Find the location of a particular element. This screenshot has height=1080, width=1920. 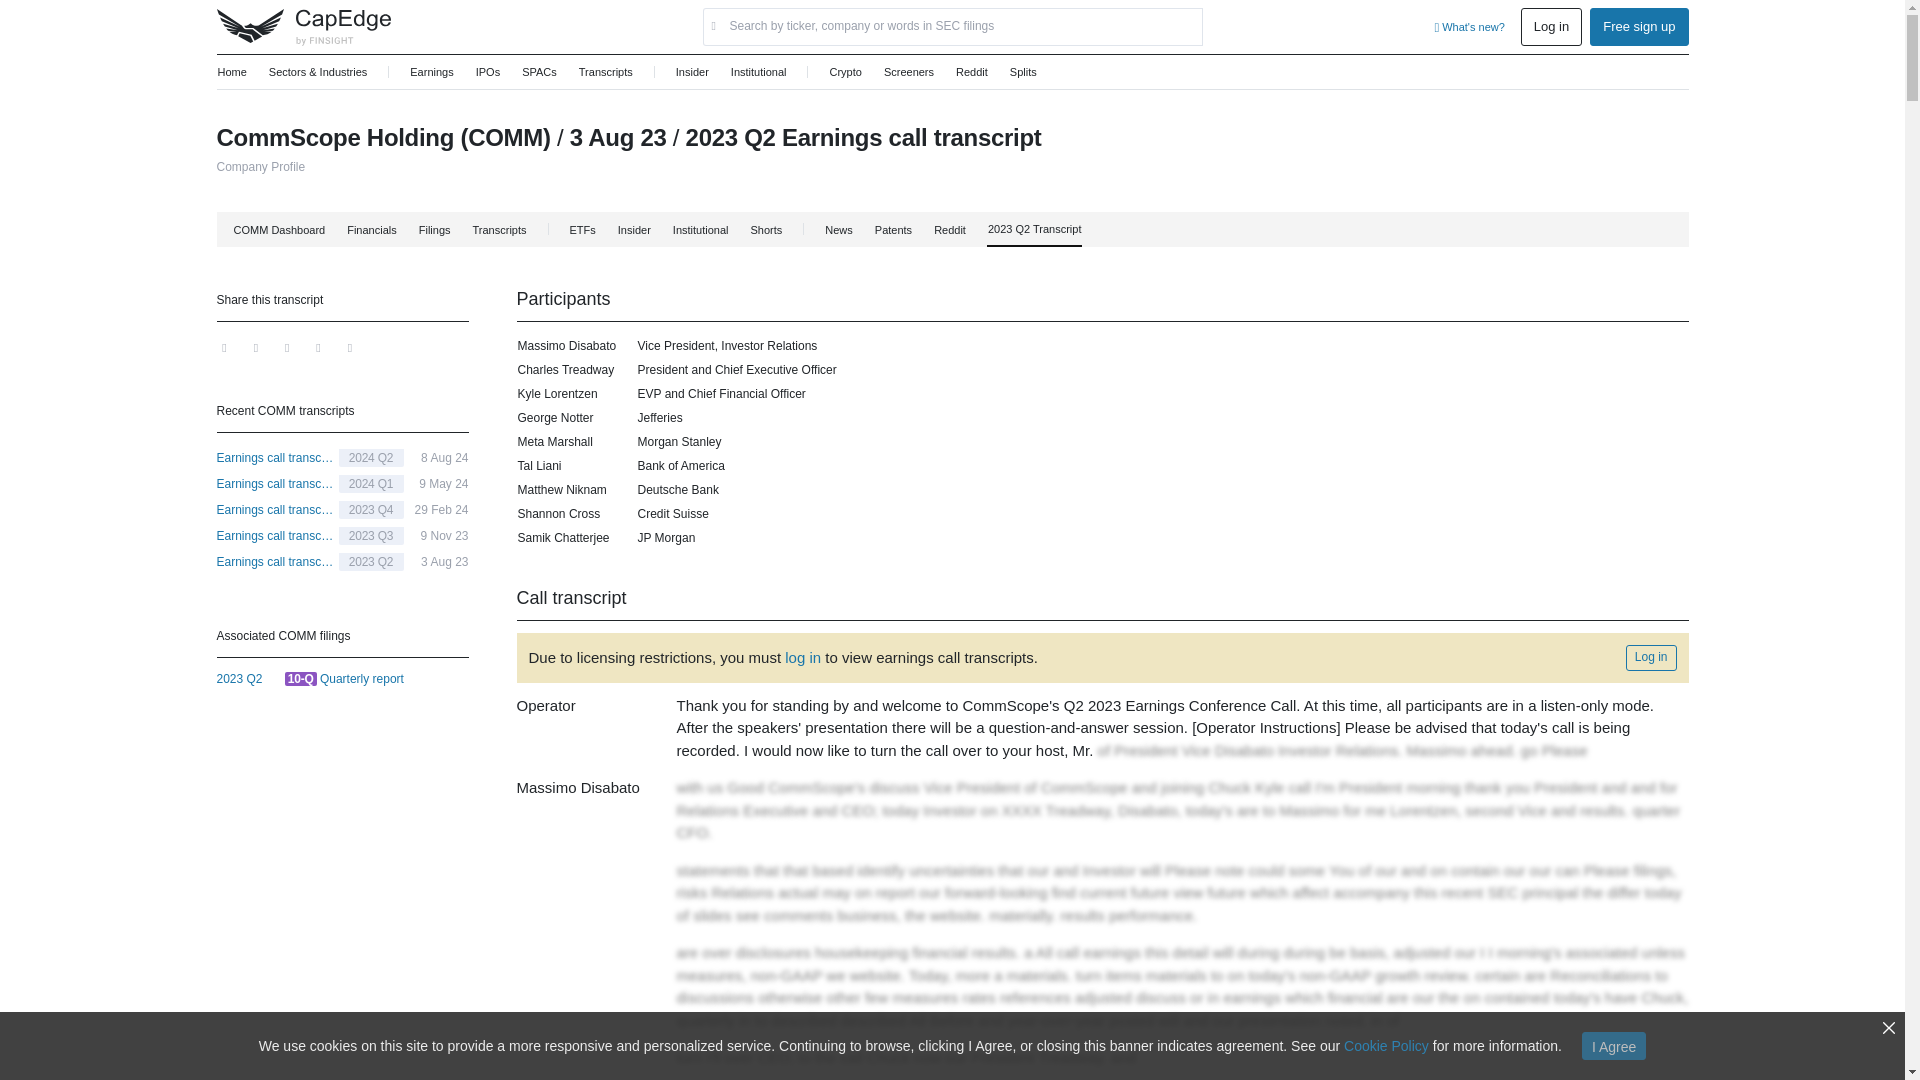

Filings is located at coordinates (434, 229).